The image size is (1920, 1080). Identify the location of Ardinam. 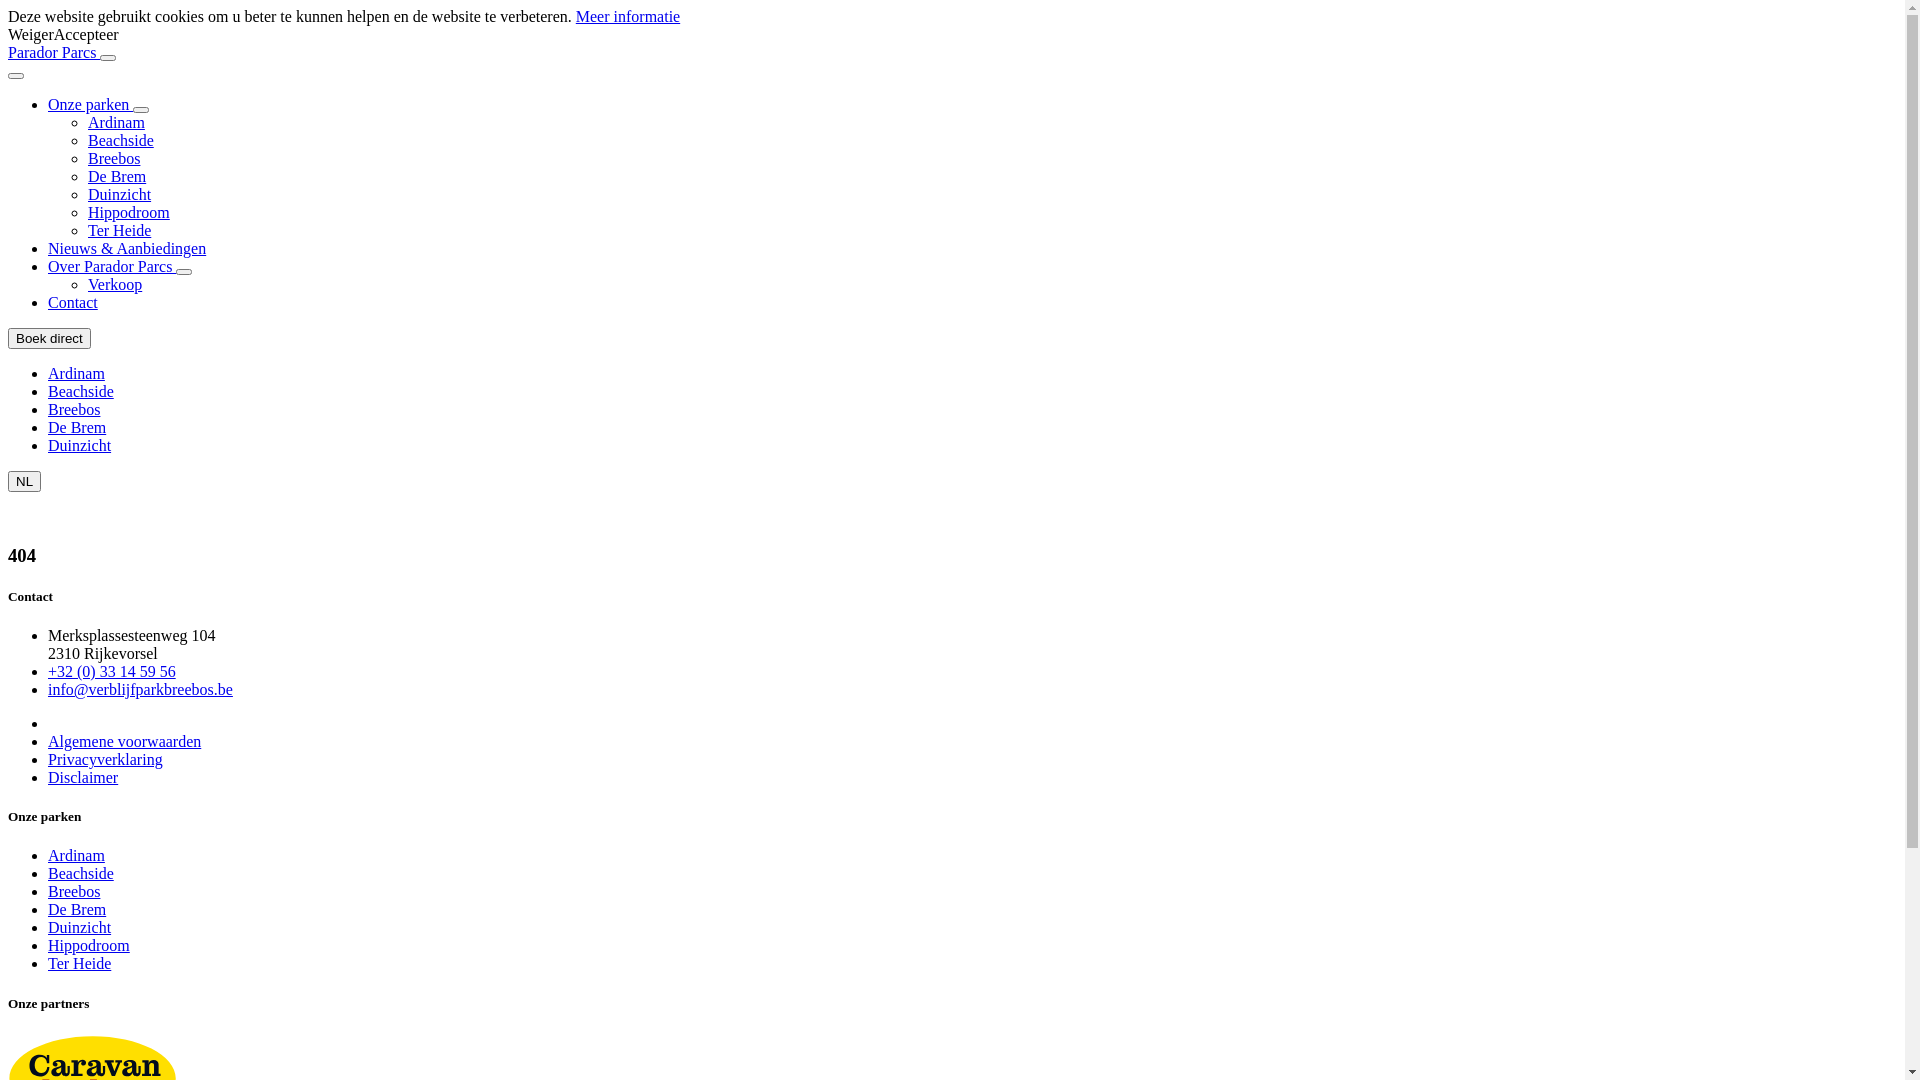
(116, 122).